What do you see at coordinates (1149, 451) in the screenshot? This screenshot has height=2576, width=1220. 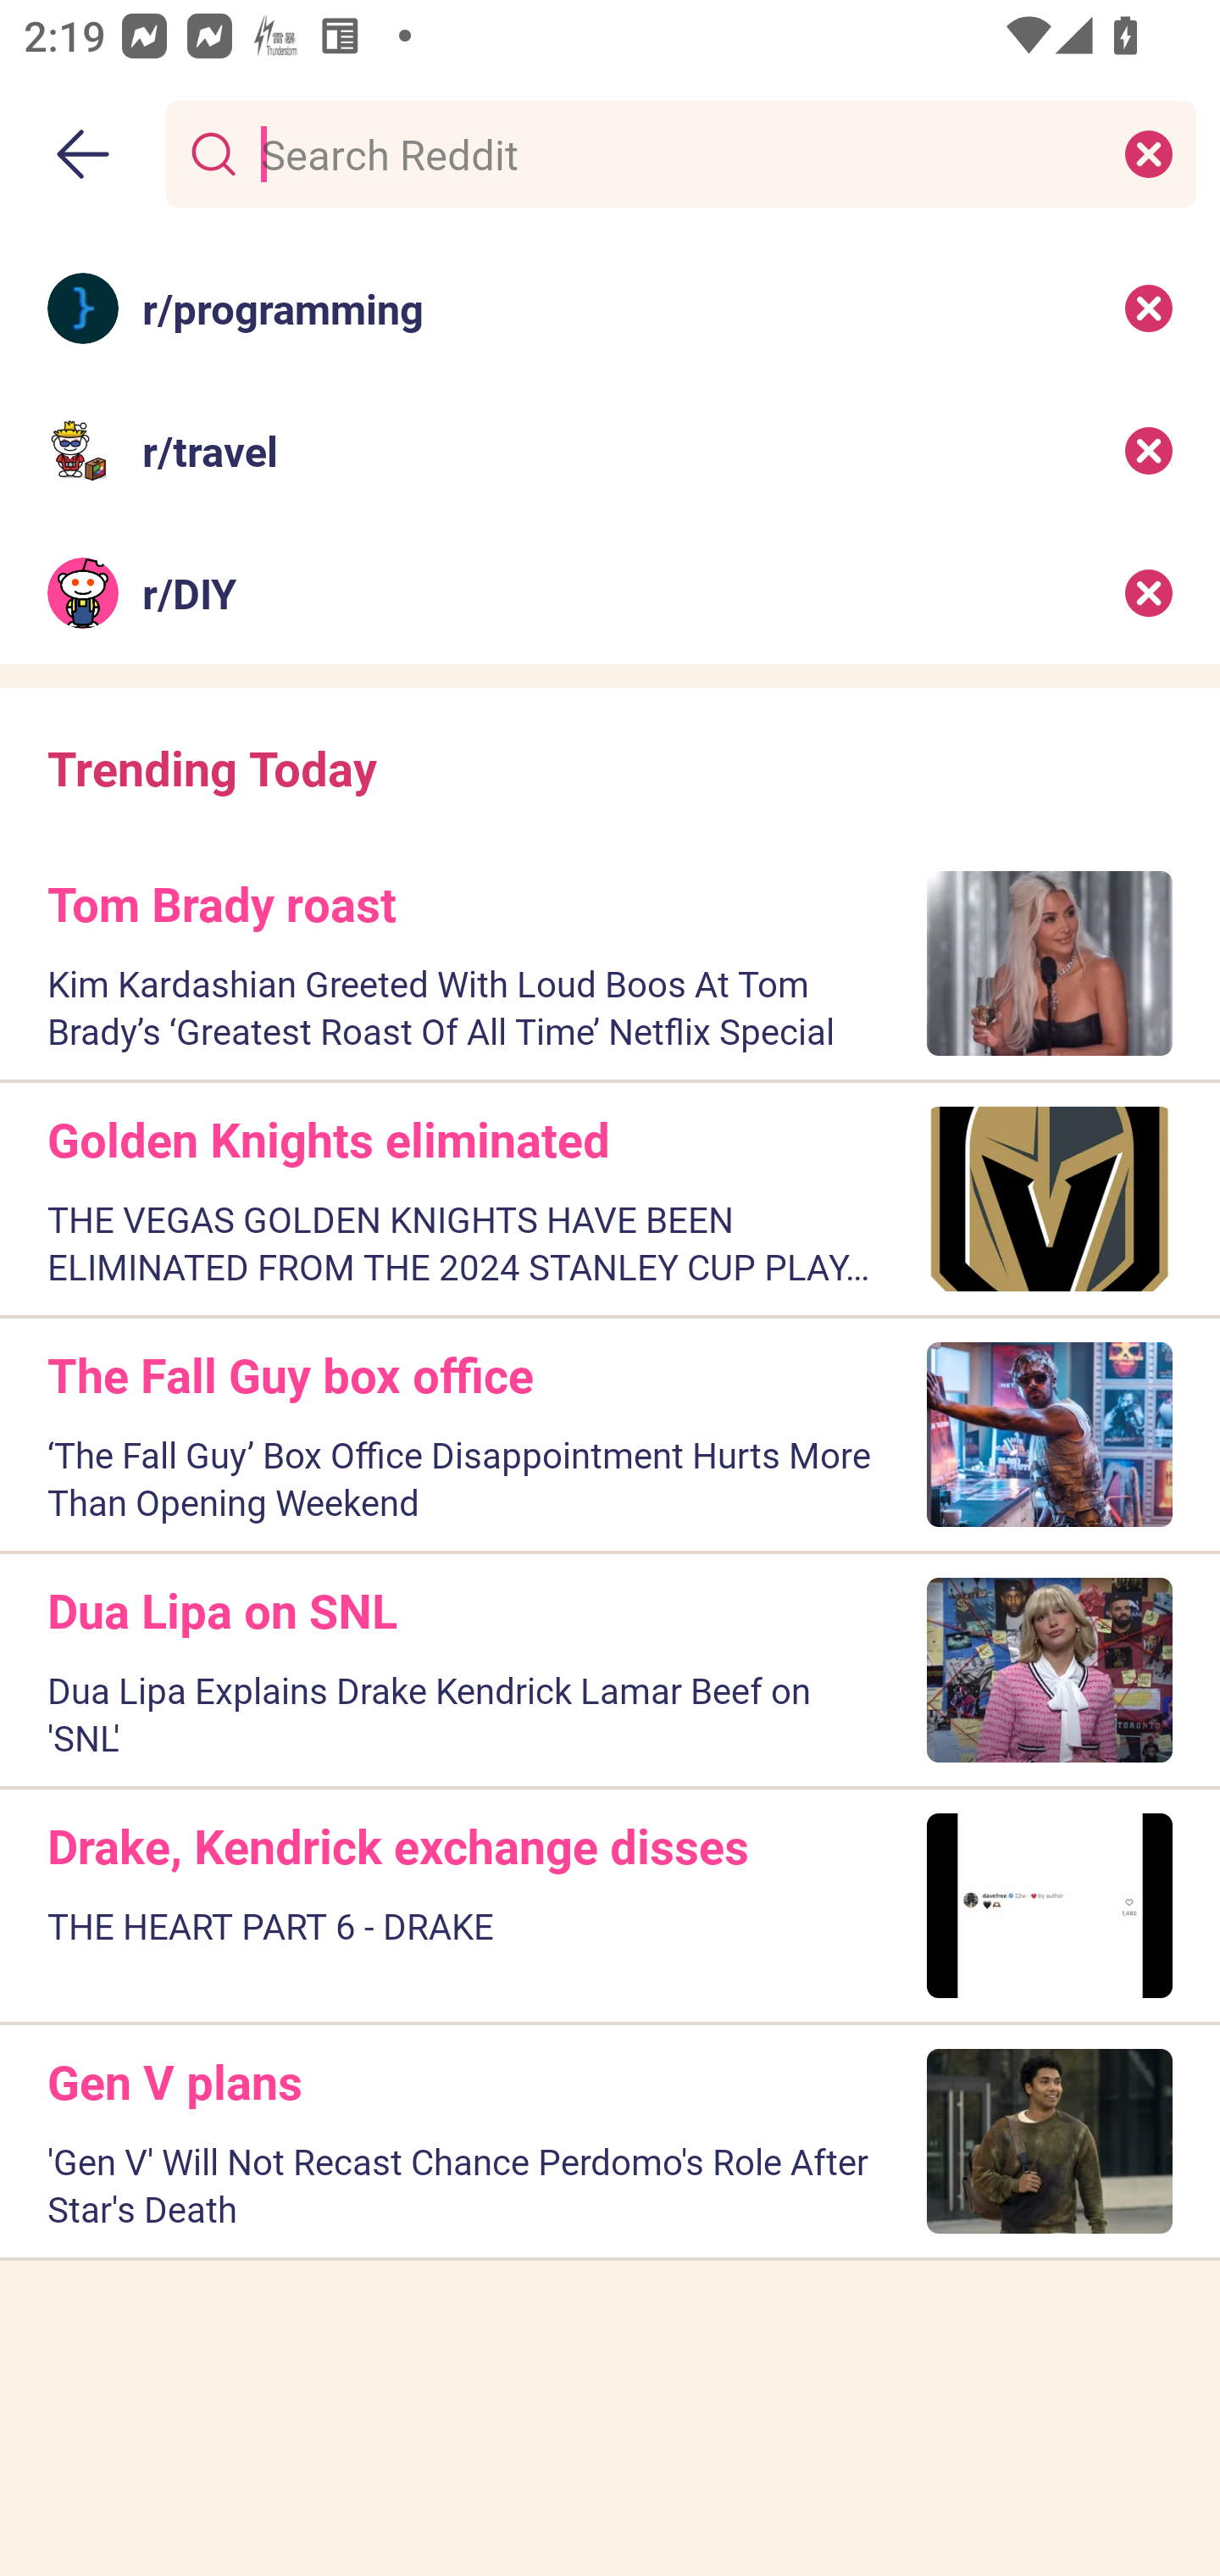 I see `Remove` at bounding box center [1149, 451].